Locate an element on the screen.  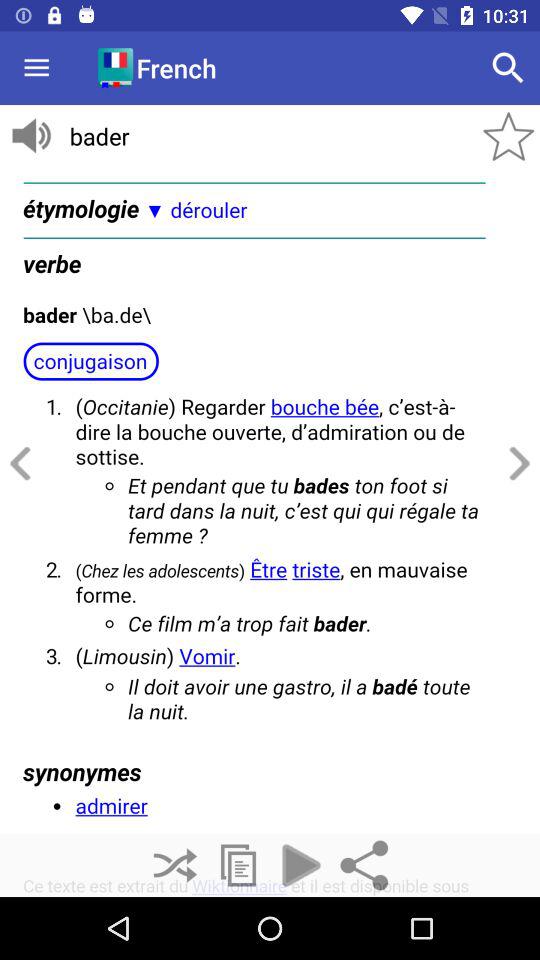
go to next is located at coordinates (516, 464).